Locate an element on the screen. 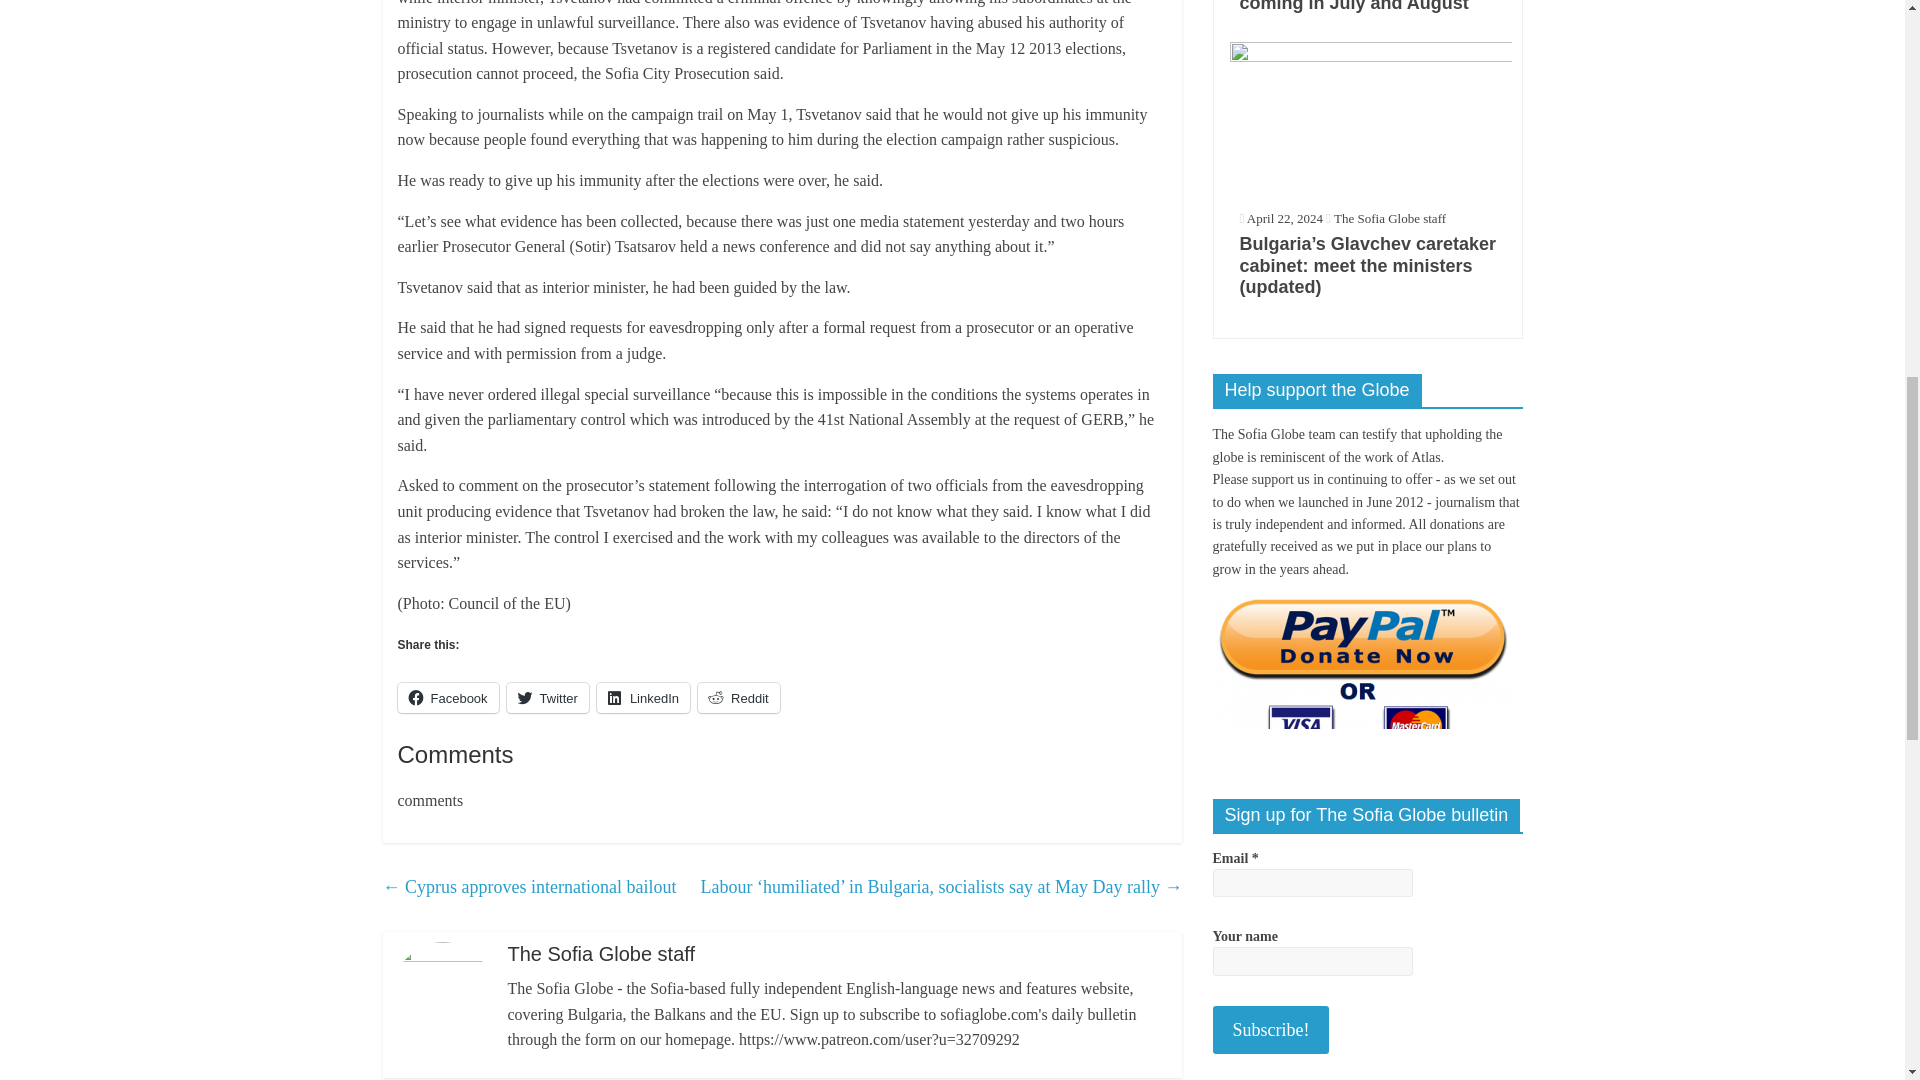  Click to share on Facebook is located at coordinates (448, 697).